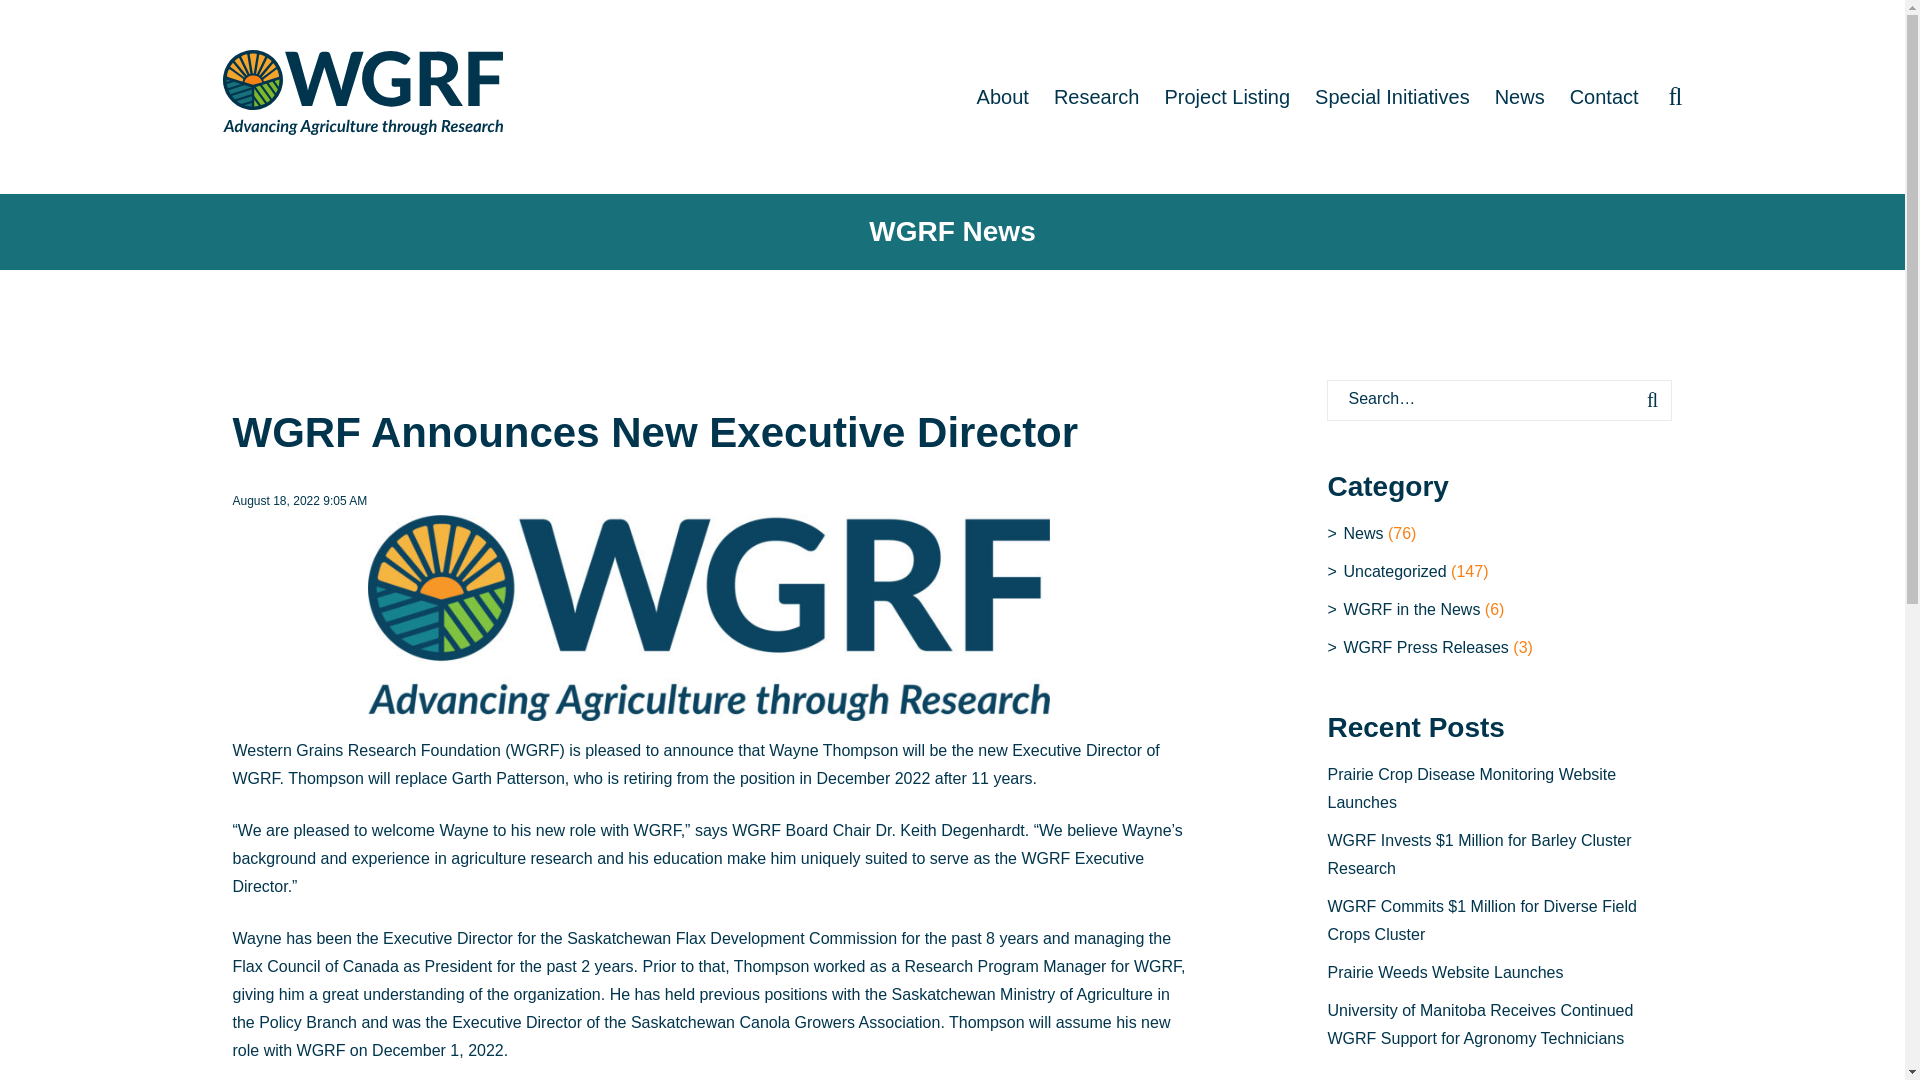 This screenshot has height=1080, width=1920. I want to click on Contact, so click(1604, 96).